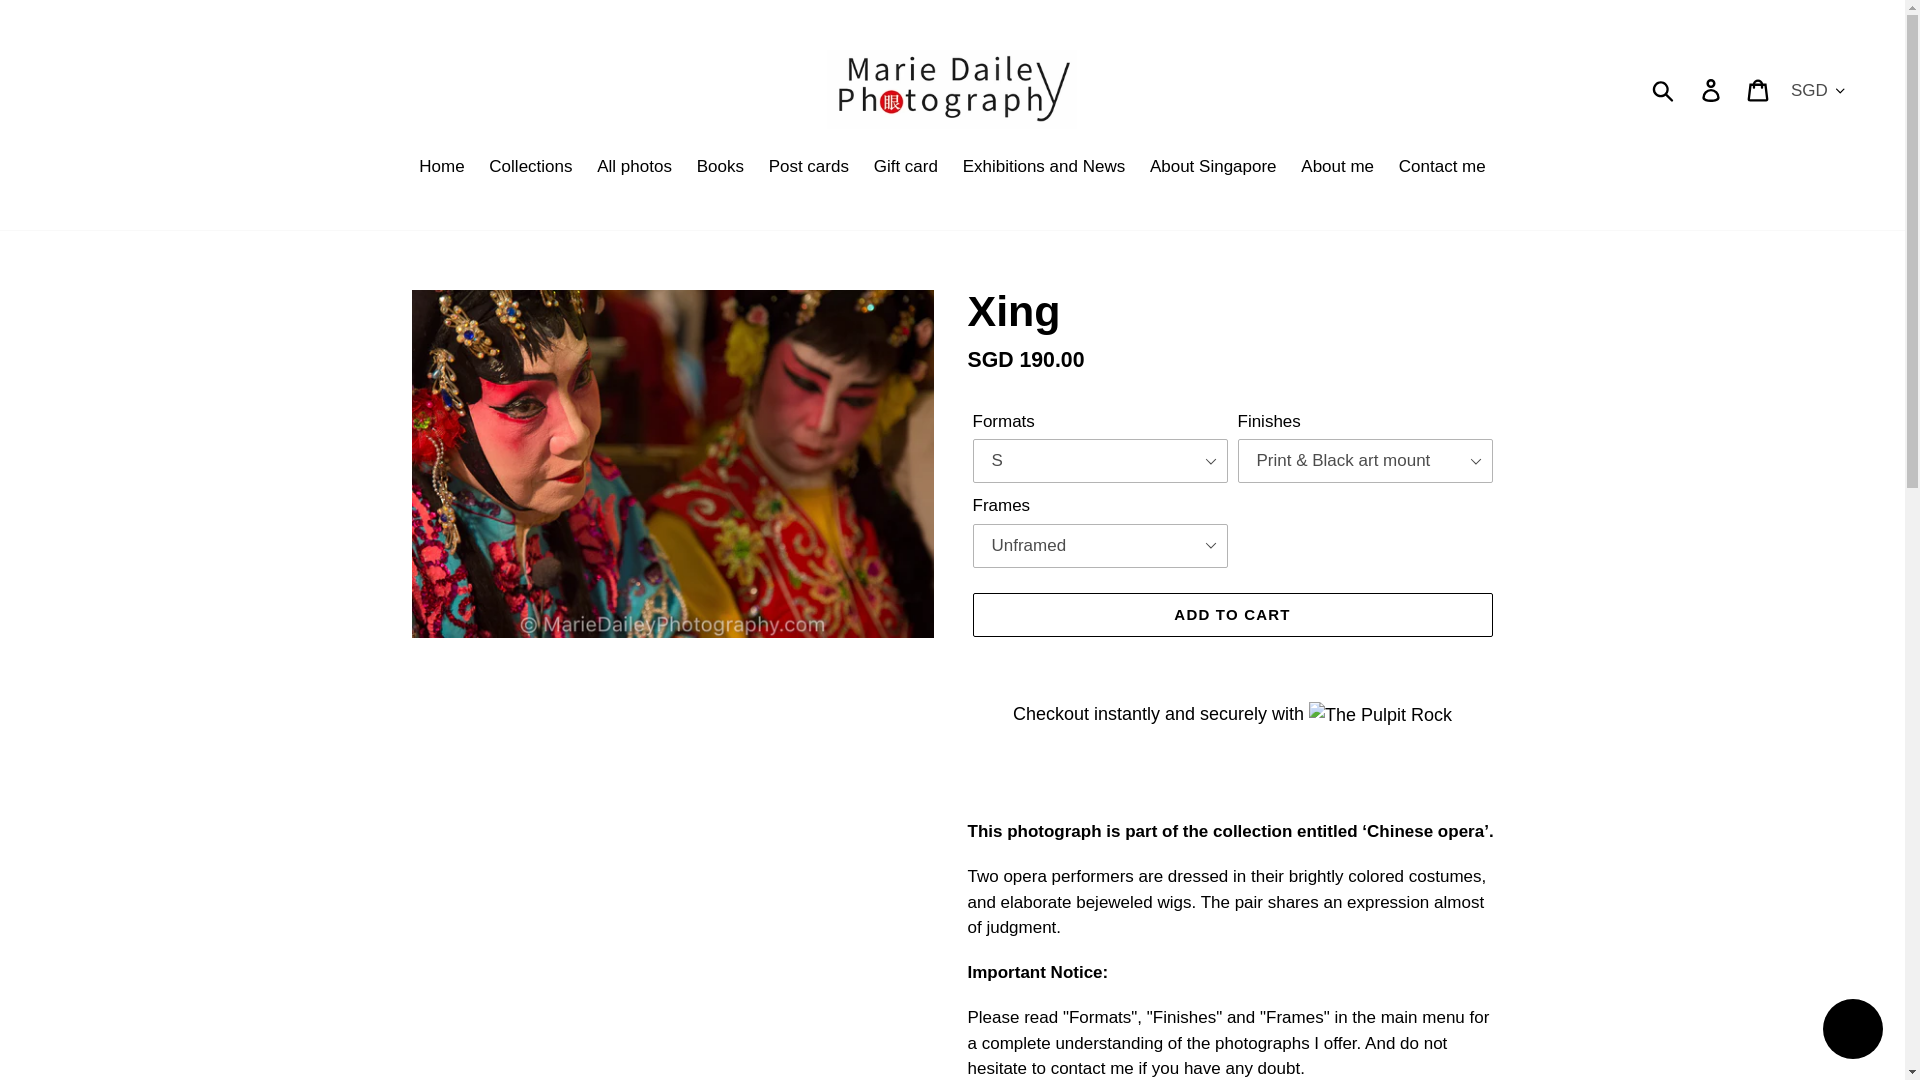  Describe the element at coordinates (906, 168) in the screenshot. I see `Gift card` at that location.